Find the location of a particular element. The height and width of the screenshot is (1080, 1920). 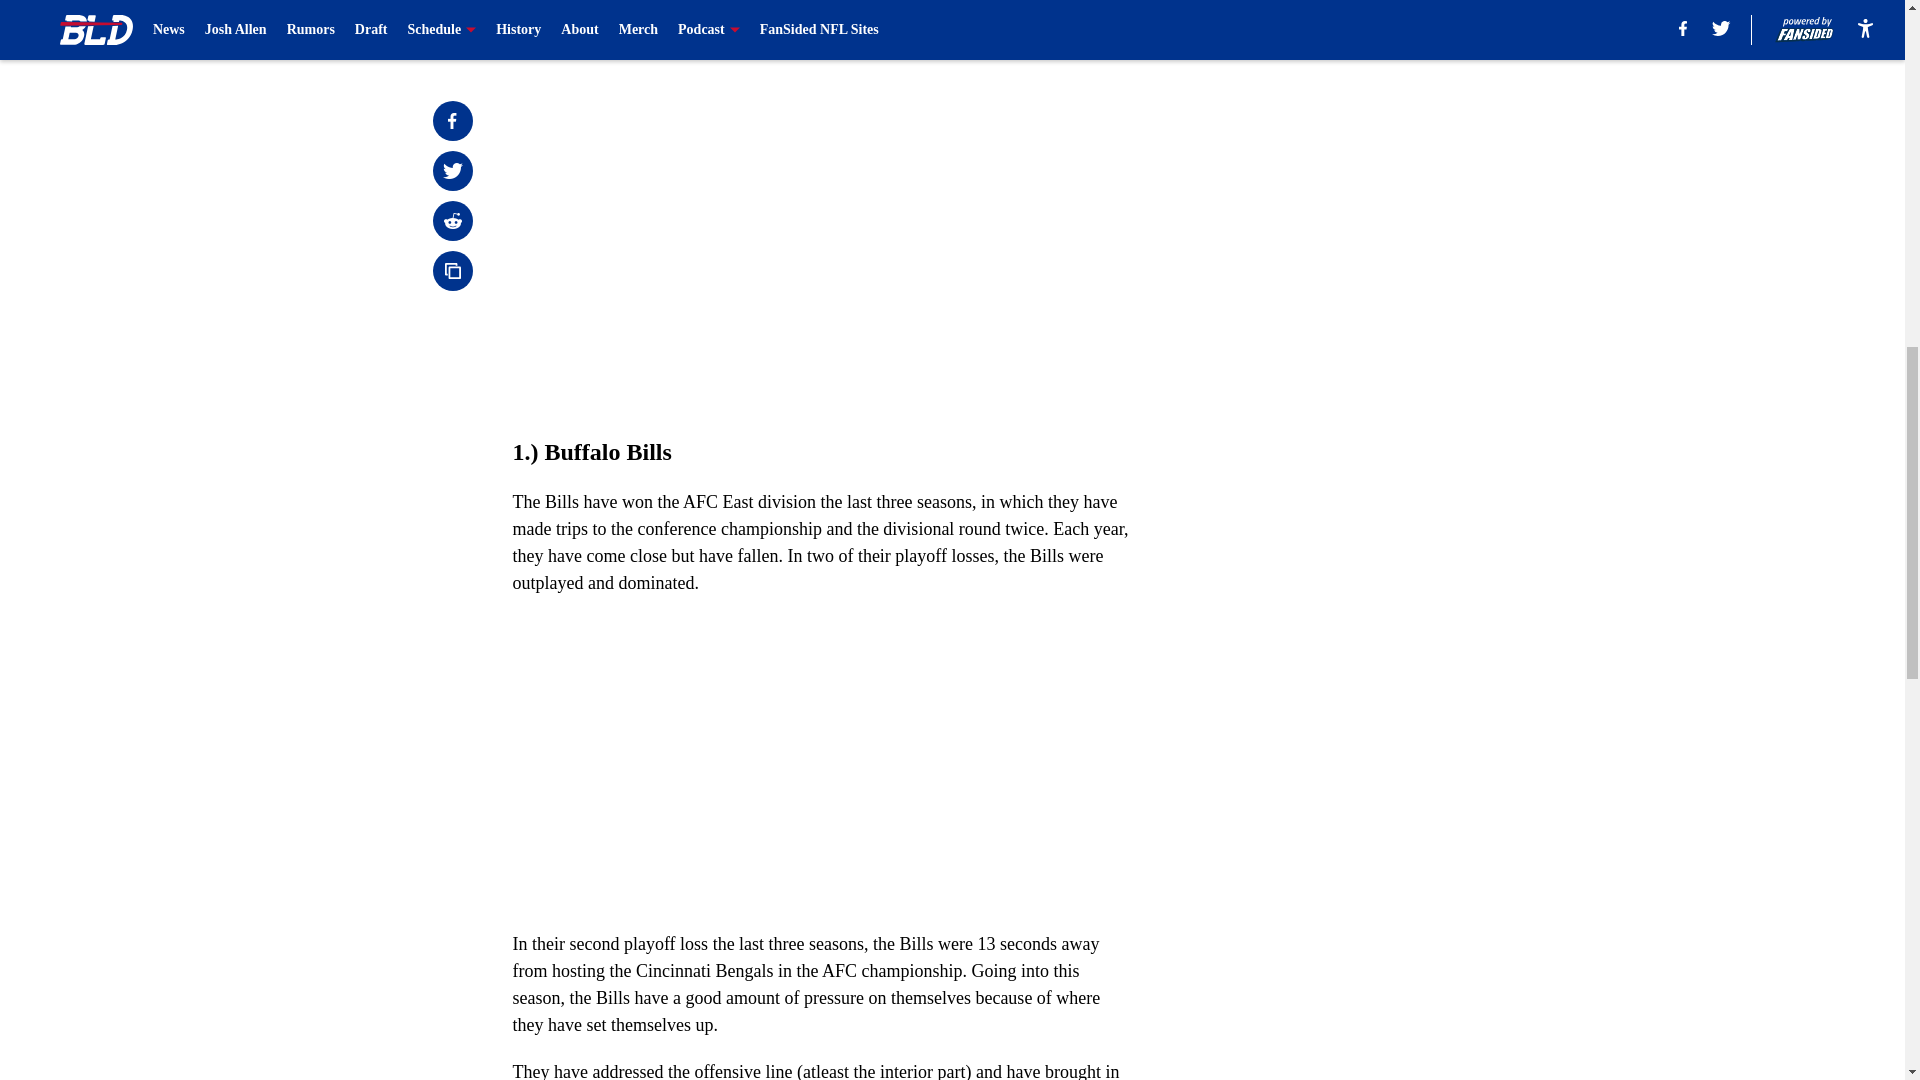

Prev is located at coordinates (572, 27).